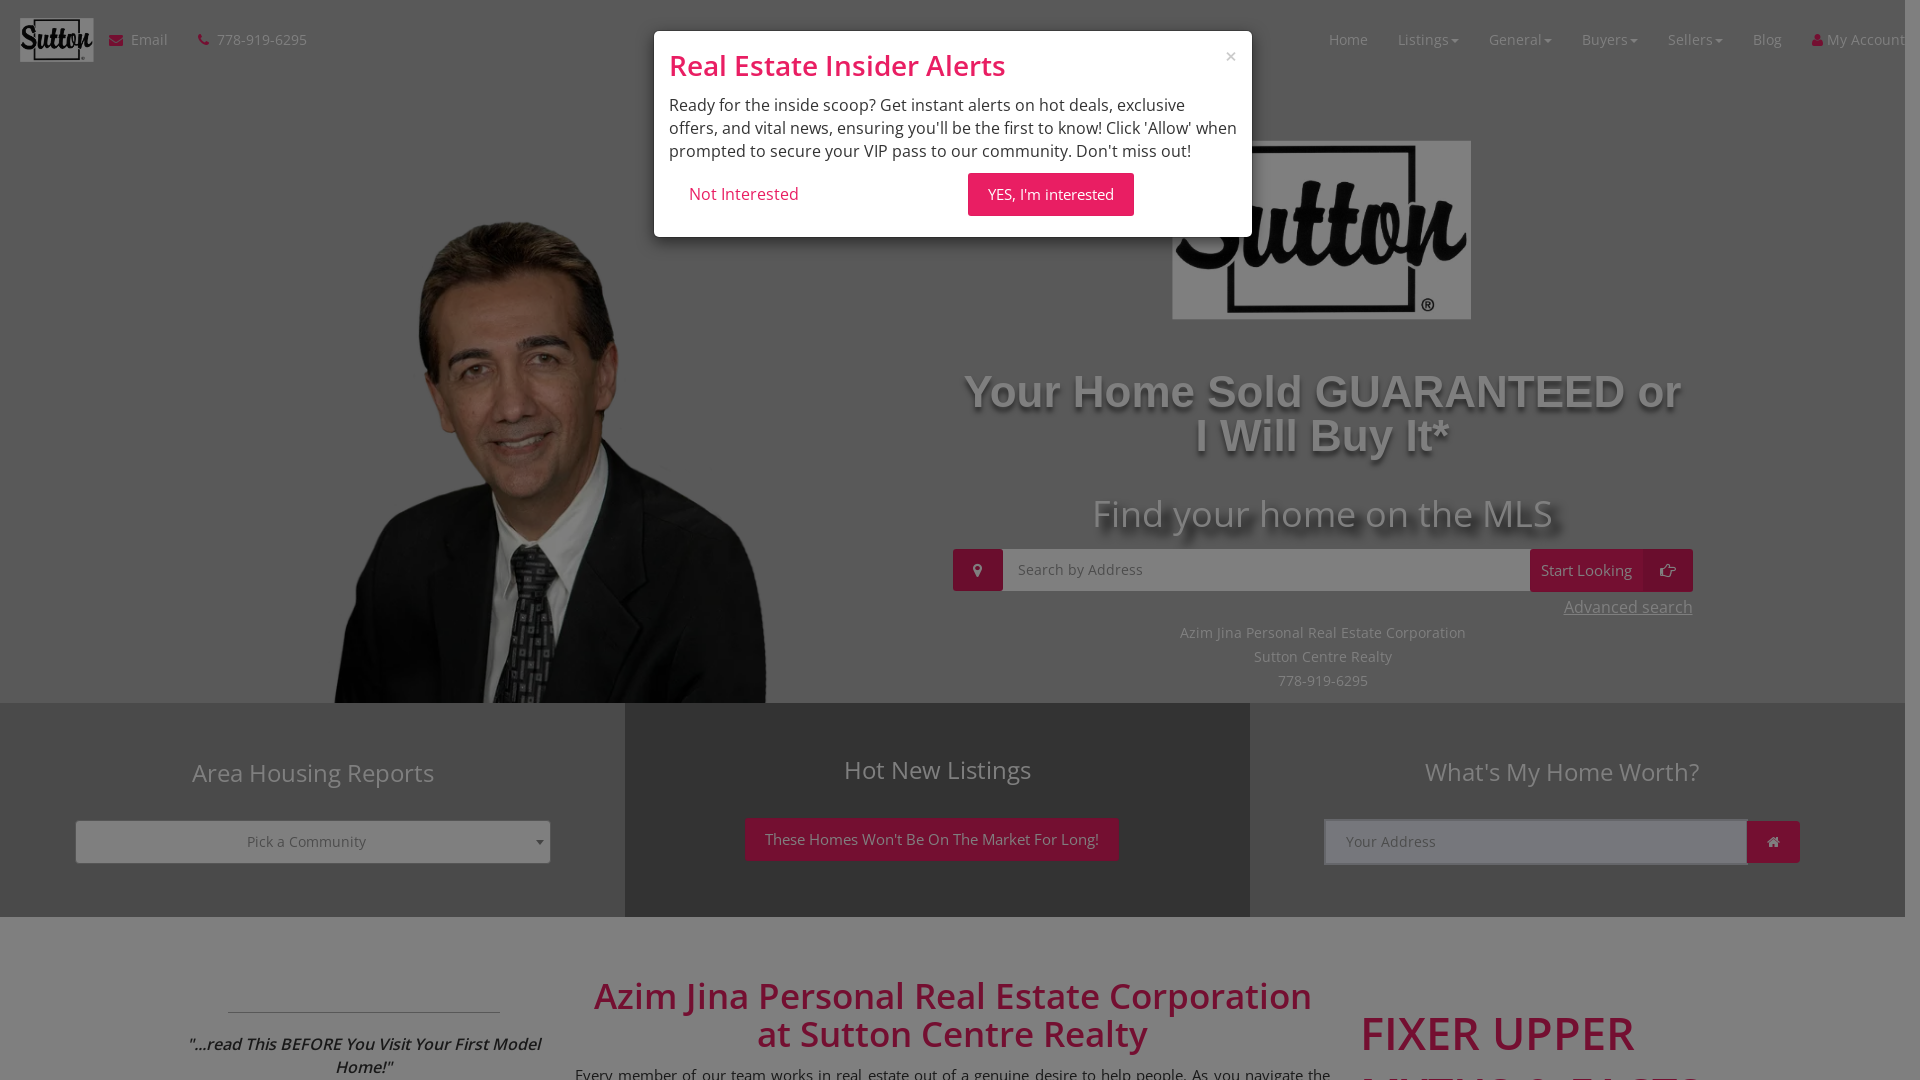 This screenshot has height=1080, width=1920. Describe the element at coordinates (1610, 40) in the screenshot. I see `Buyers` at that location.